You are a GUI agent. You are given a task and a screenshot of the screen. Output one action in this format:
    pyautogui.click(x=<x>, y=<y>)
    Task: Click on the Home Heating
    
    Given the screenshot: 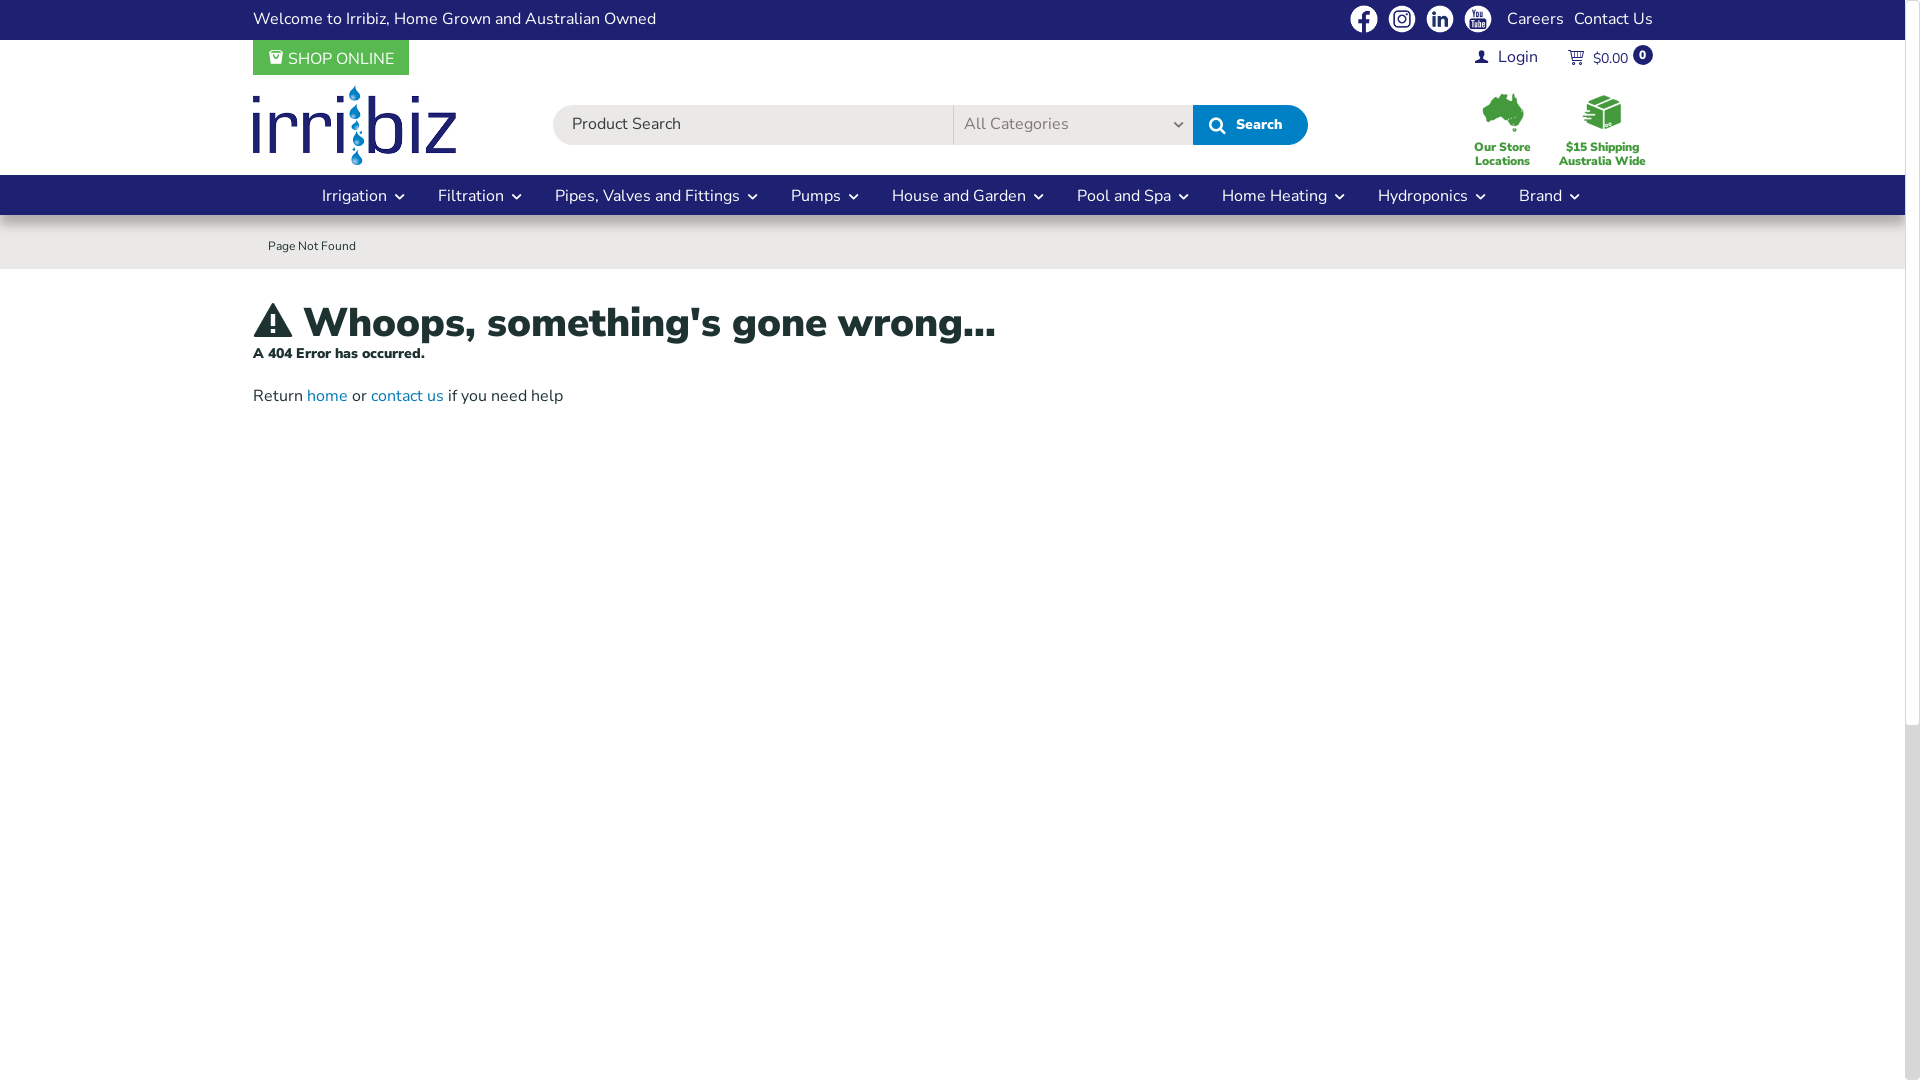 What is the action you would take?
    pyautogui.click(x=1285, y=195)
    